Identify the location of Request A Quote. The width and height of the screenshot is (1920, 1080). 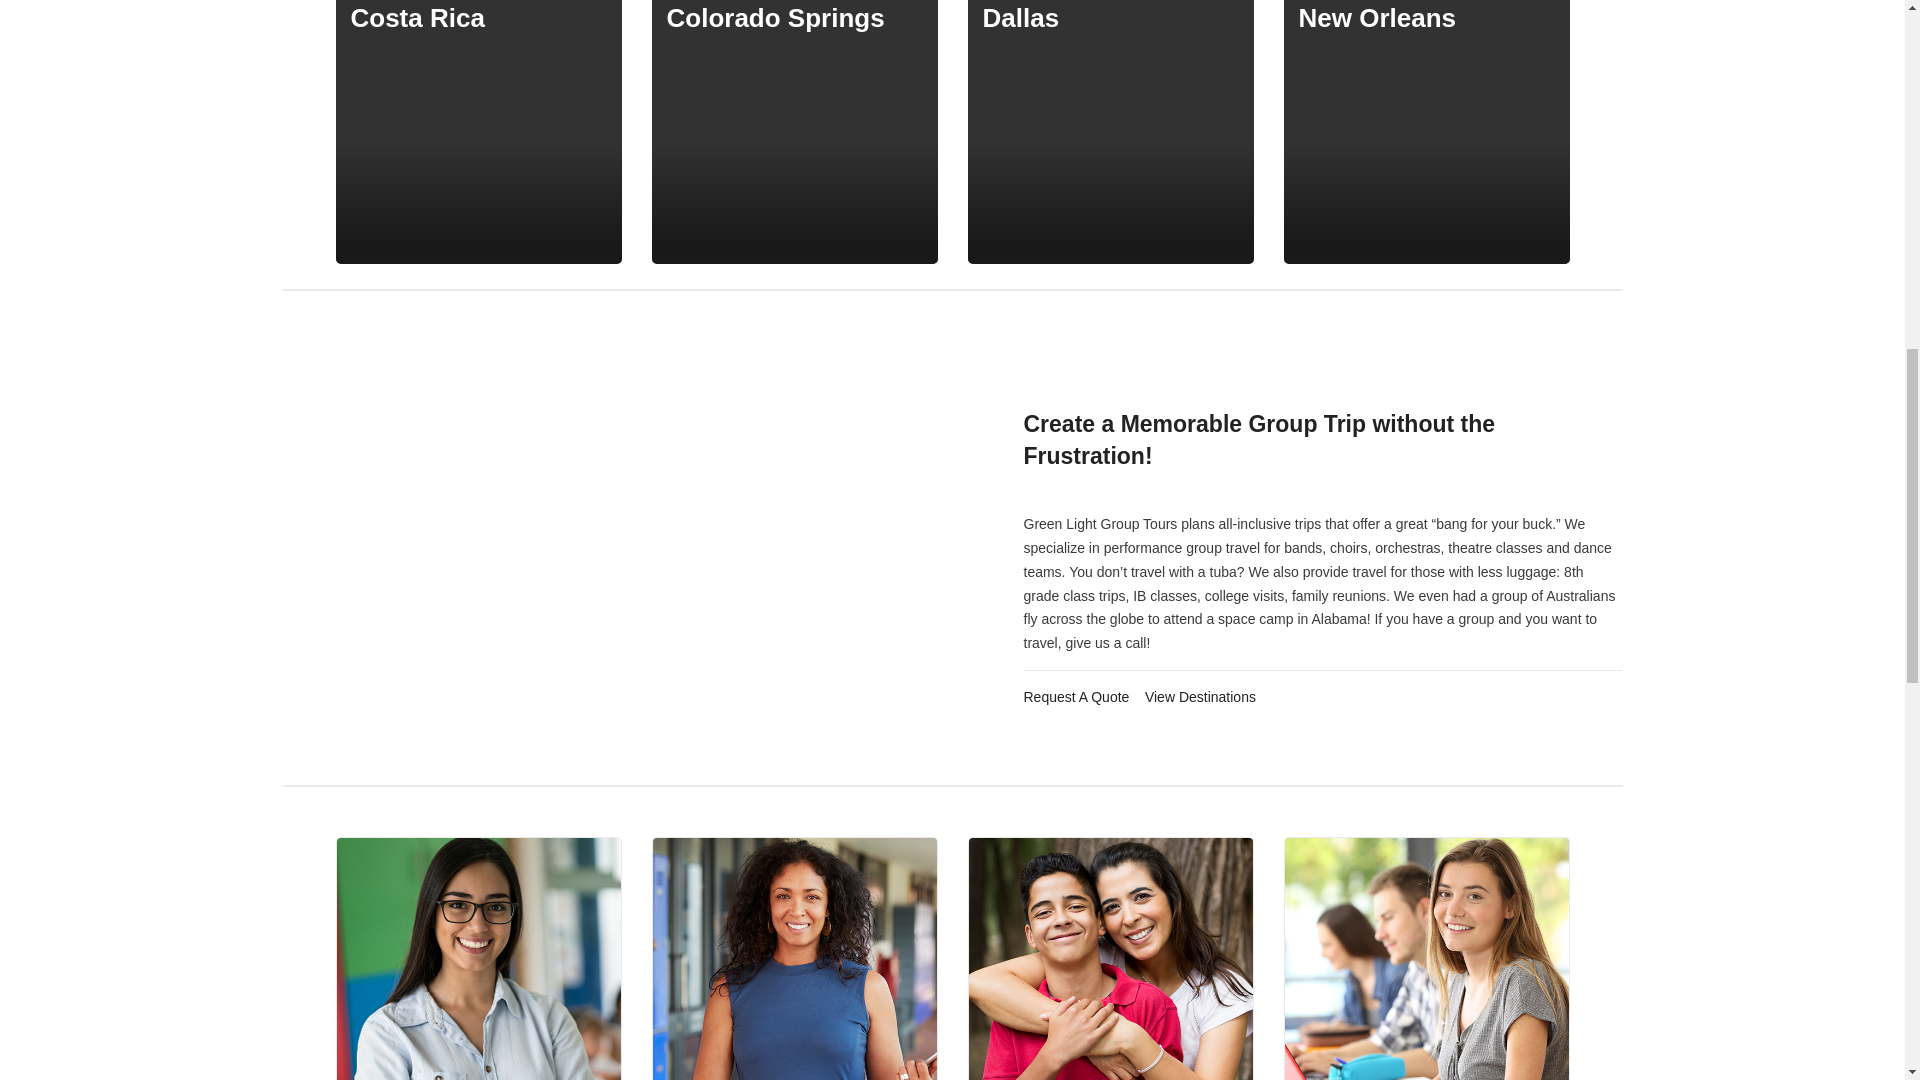
(1076, 697).